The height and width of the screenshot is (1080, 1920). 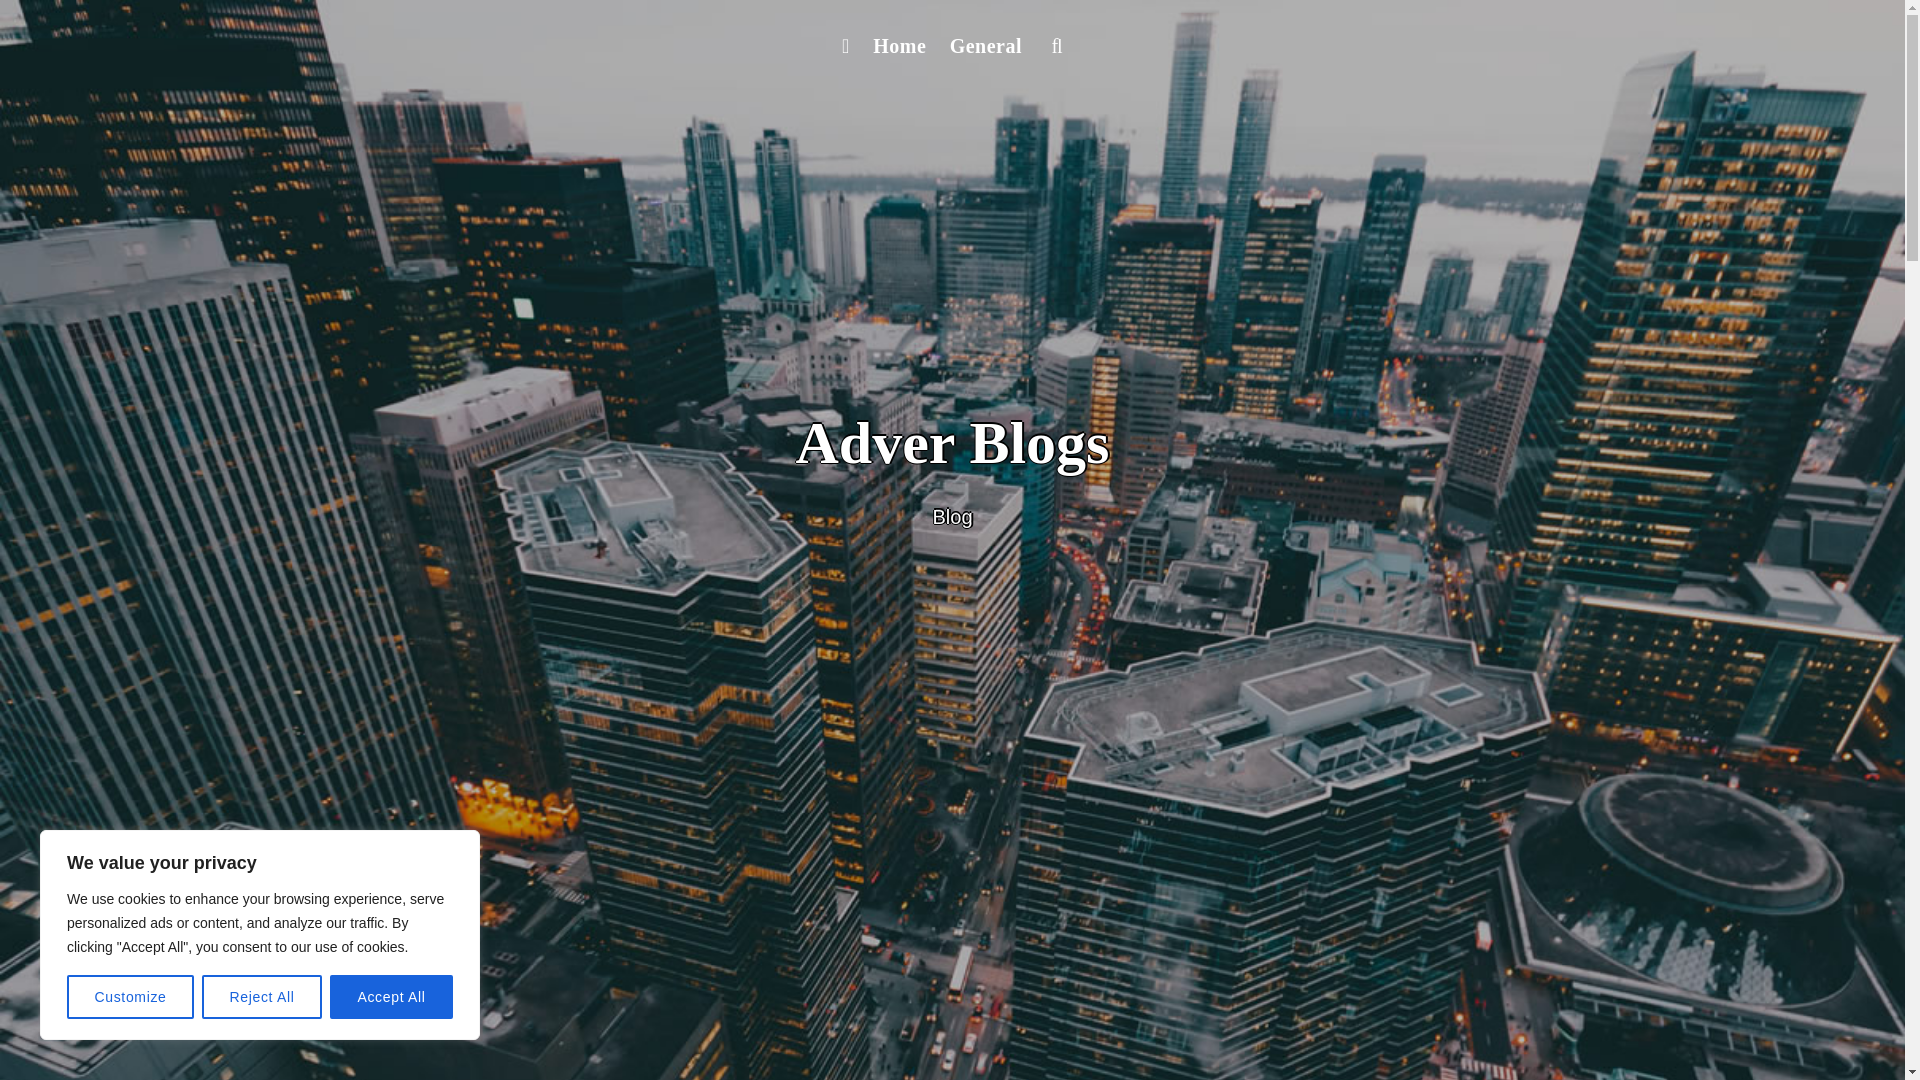 What do you see at coordinates (130, 997) in the screenshot?
I see `Customize` at bounding box center [130, 997].